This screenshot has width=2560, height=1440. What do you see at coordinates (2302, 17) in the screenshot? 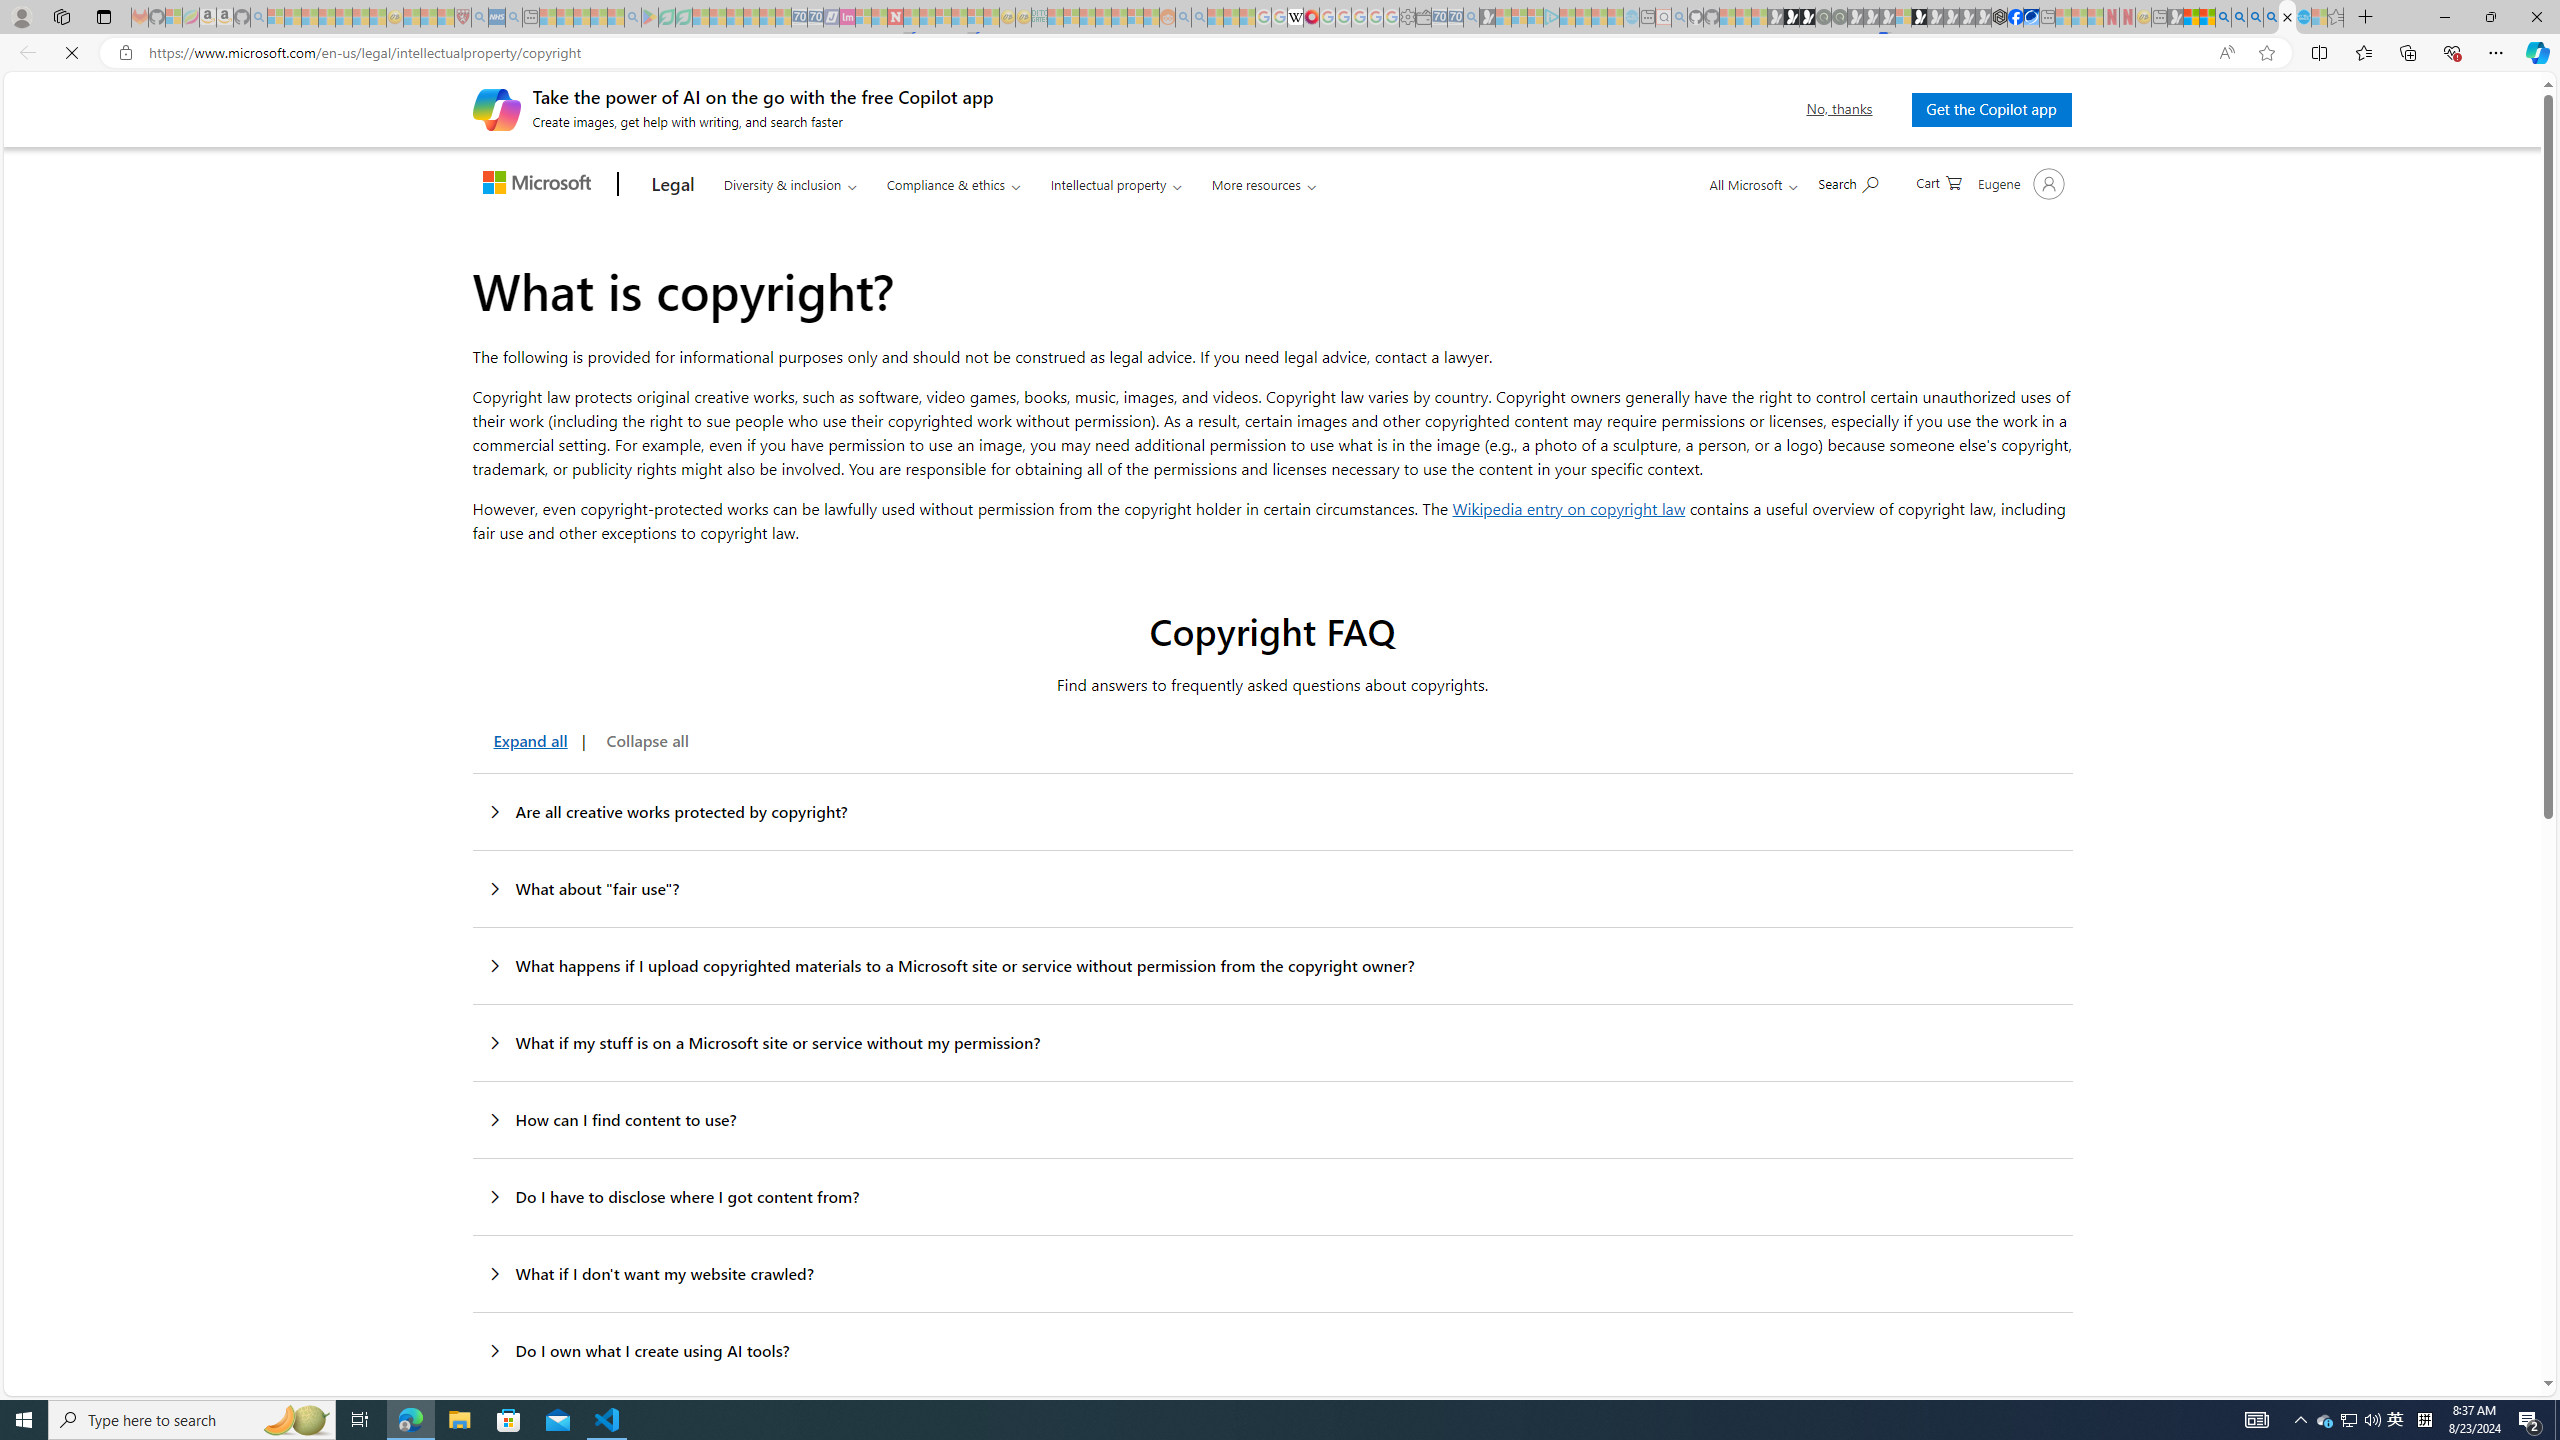
I see `Services - Maintenance | Sky Blue Bikes - Sky Blue Bikes` at bounding box center [2302, 17].